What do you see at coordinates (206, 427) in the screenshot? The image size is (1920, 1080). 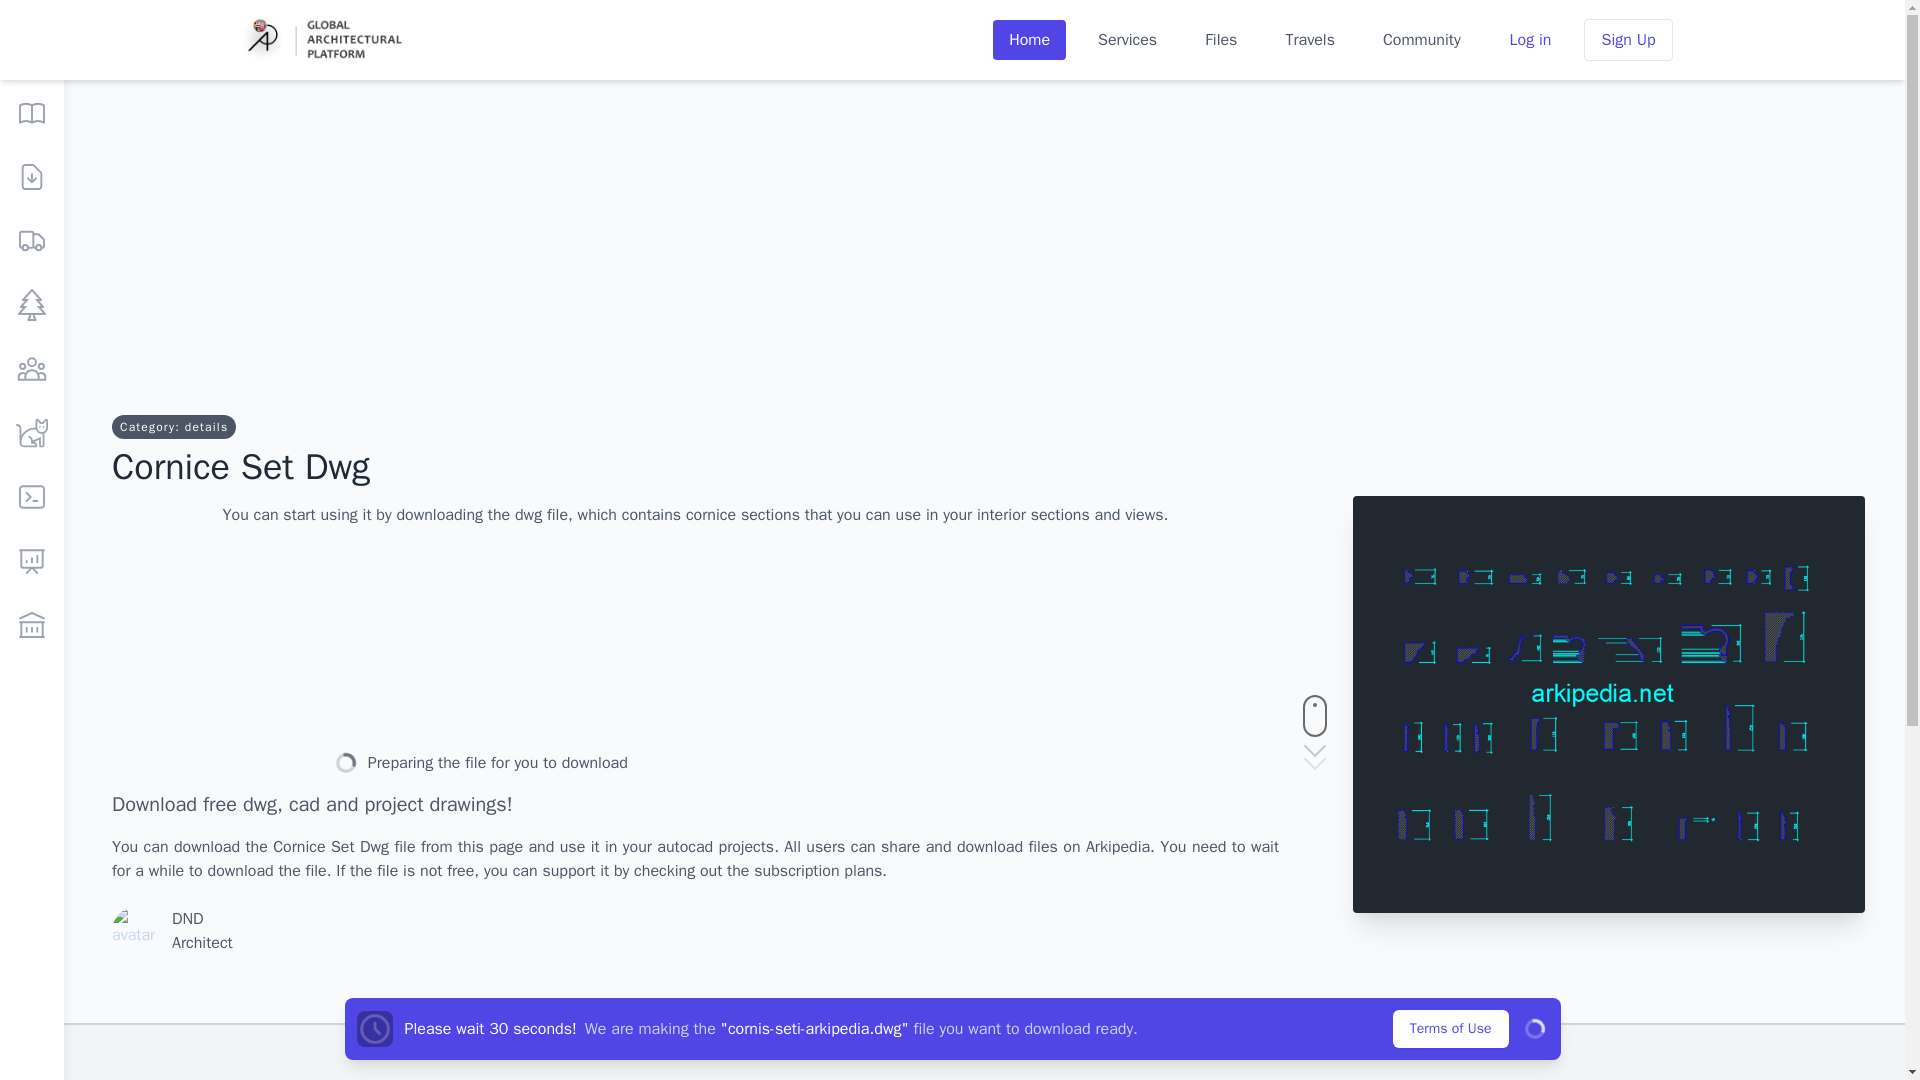 I see `details` at bounding box center [206, 427].